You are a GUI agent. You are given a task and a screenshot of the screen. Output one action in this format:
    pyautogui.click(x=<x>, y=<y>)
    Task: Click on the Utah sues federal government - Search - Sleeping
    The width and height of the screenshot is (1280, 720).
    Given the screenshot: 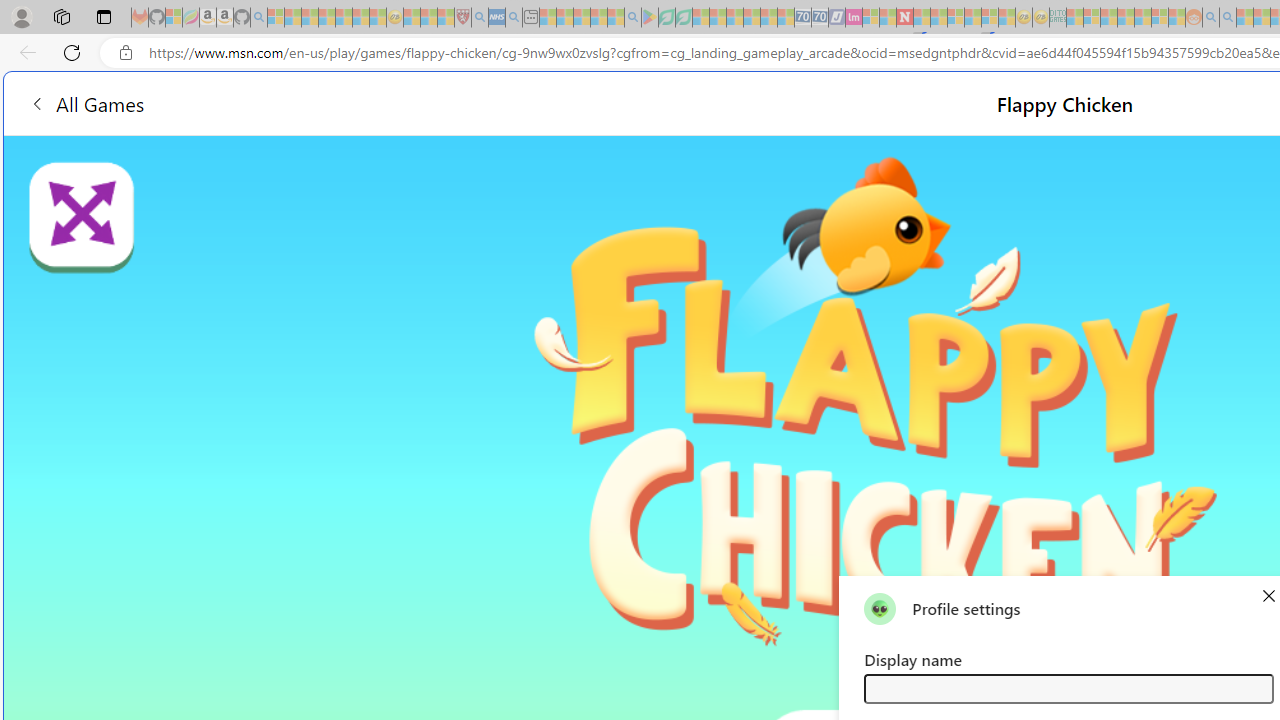 What is the action you would take?
    pyautogui.click(x=1228, y=18)
    